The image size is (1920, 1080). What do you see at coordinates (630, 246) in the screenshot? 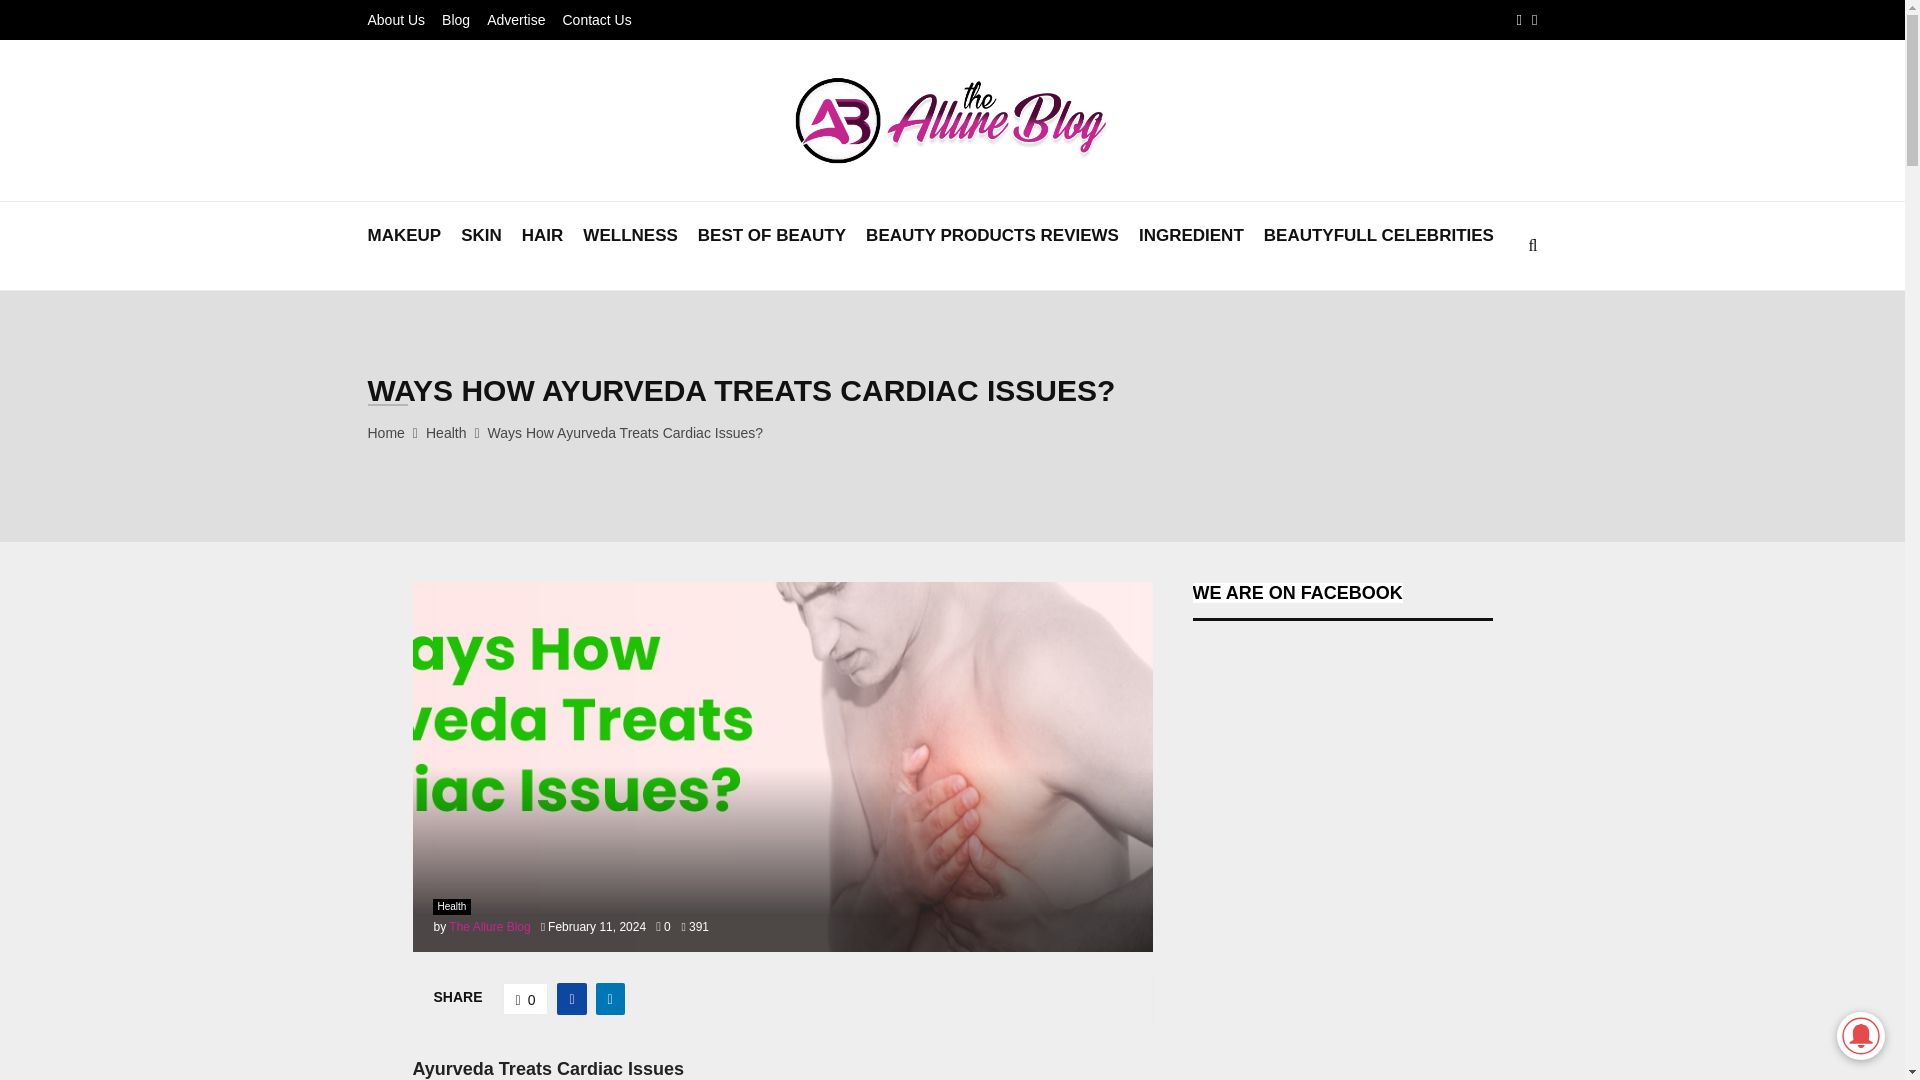
I see `WELLNESS` at bounding box center [630, 246].